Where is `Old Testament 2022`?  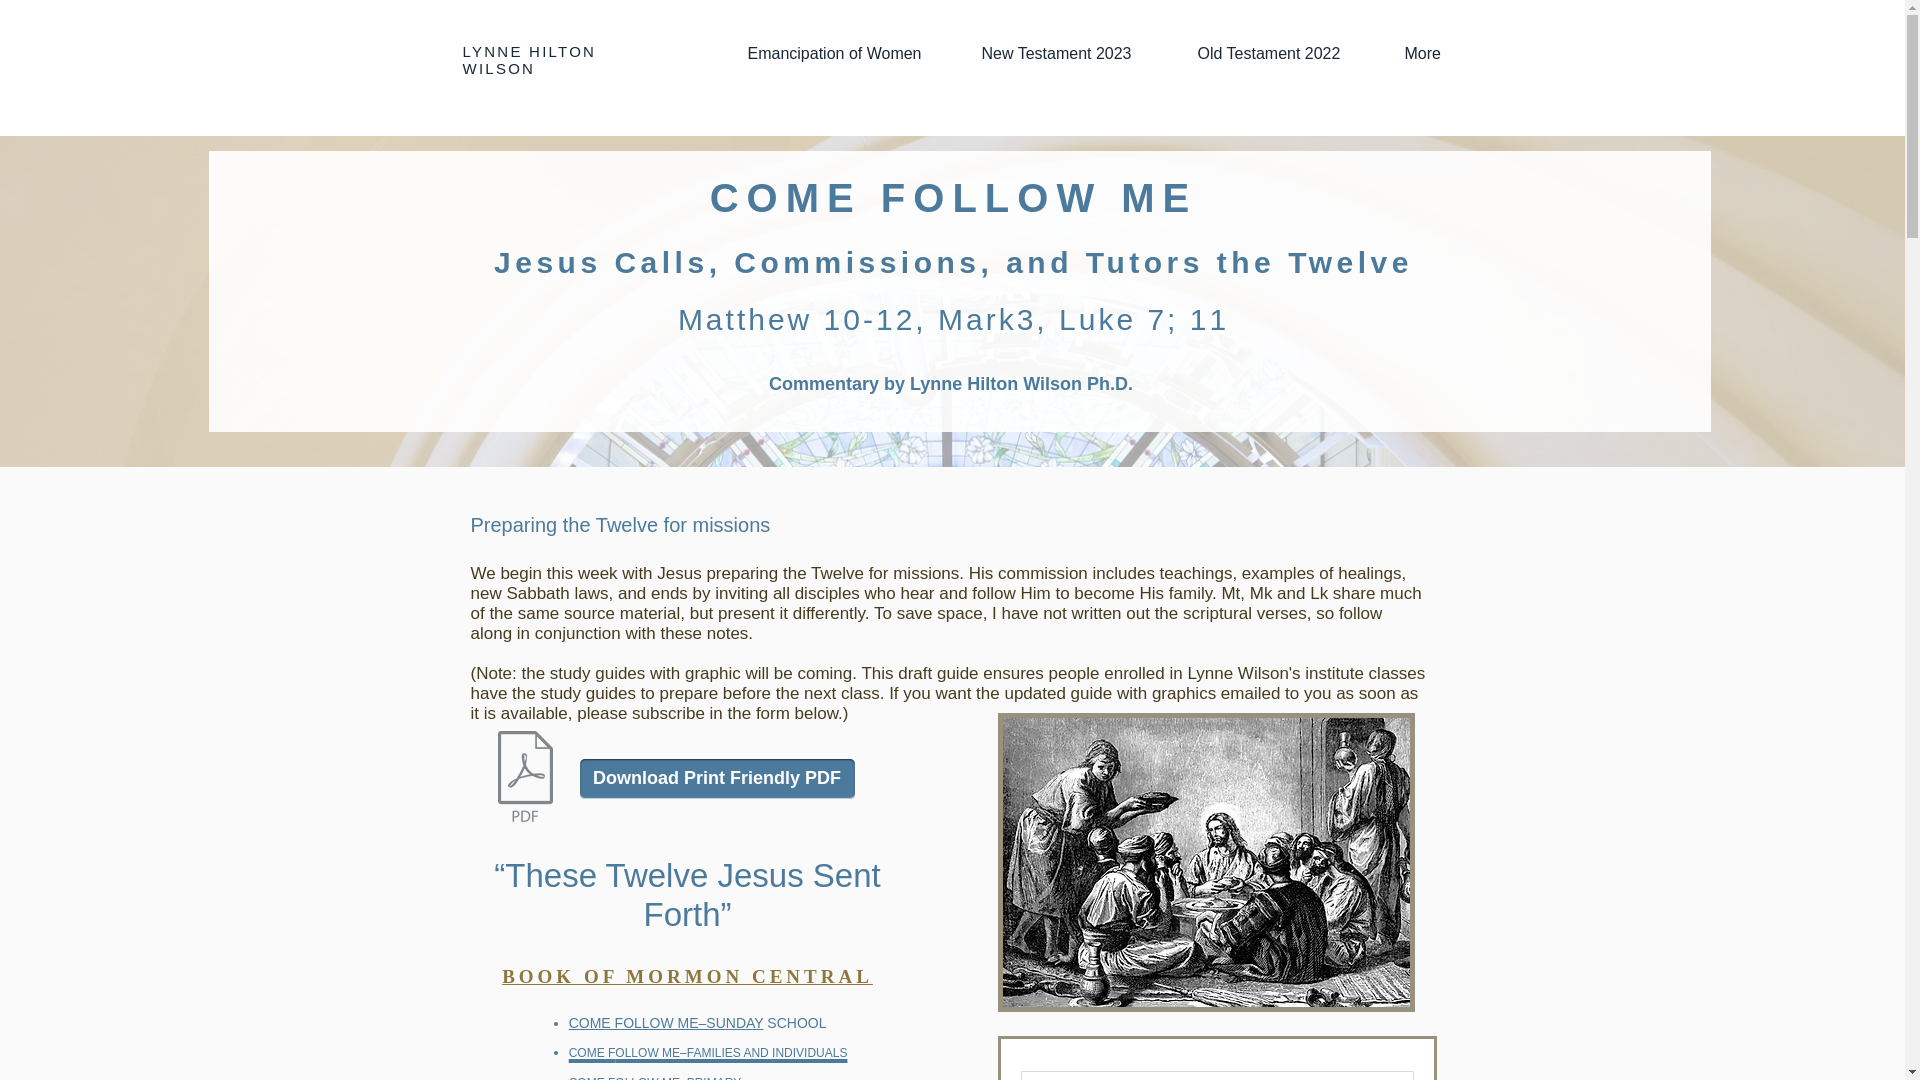 Old Testament 2022 is located at coordinates (1285, 54).